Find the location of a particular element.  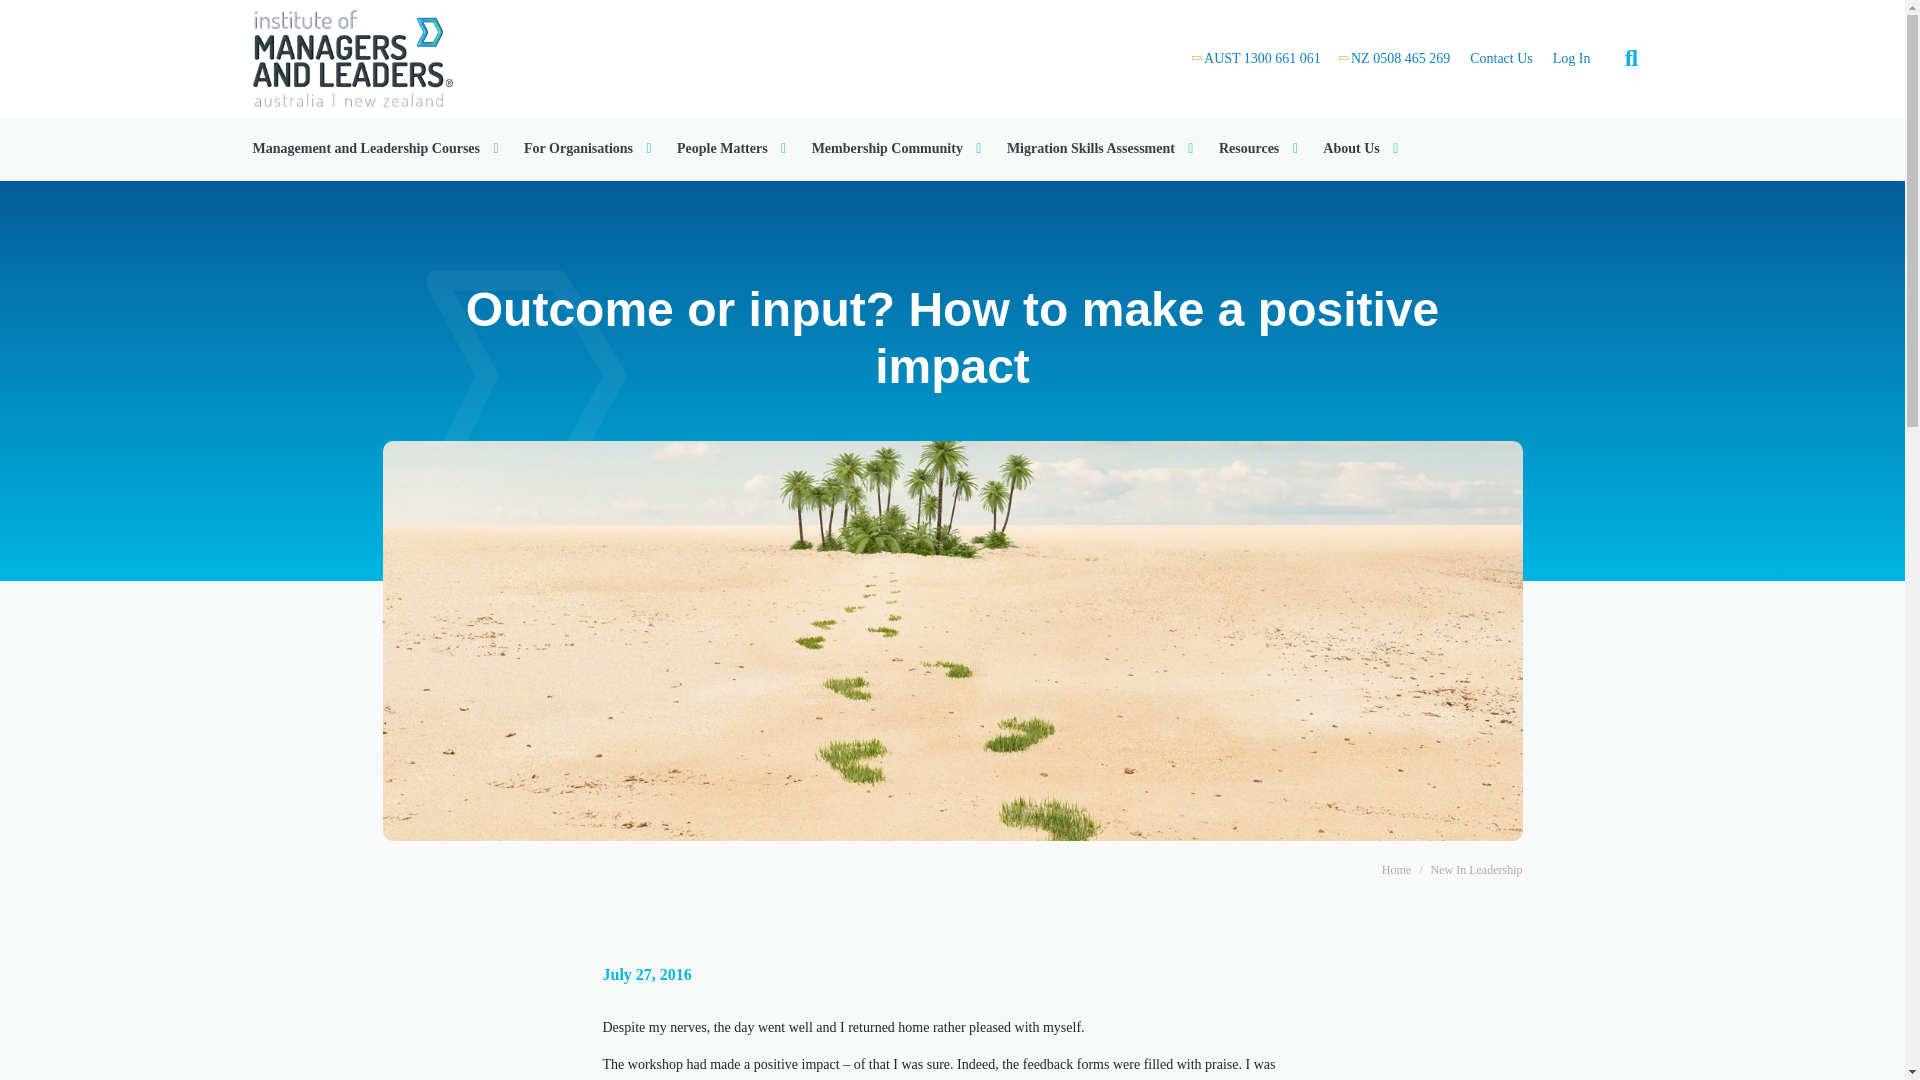

Toggle Migration Skills Assessment menu is located at coordinates (1102, 148).